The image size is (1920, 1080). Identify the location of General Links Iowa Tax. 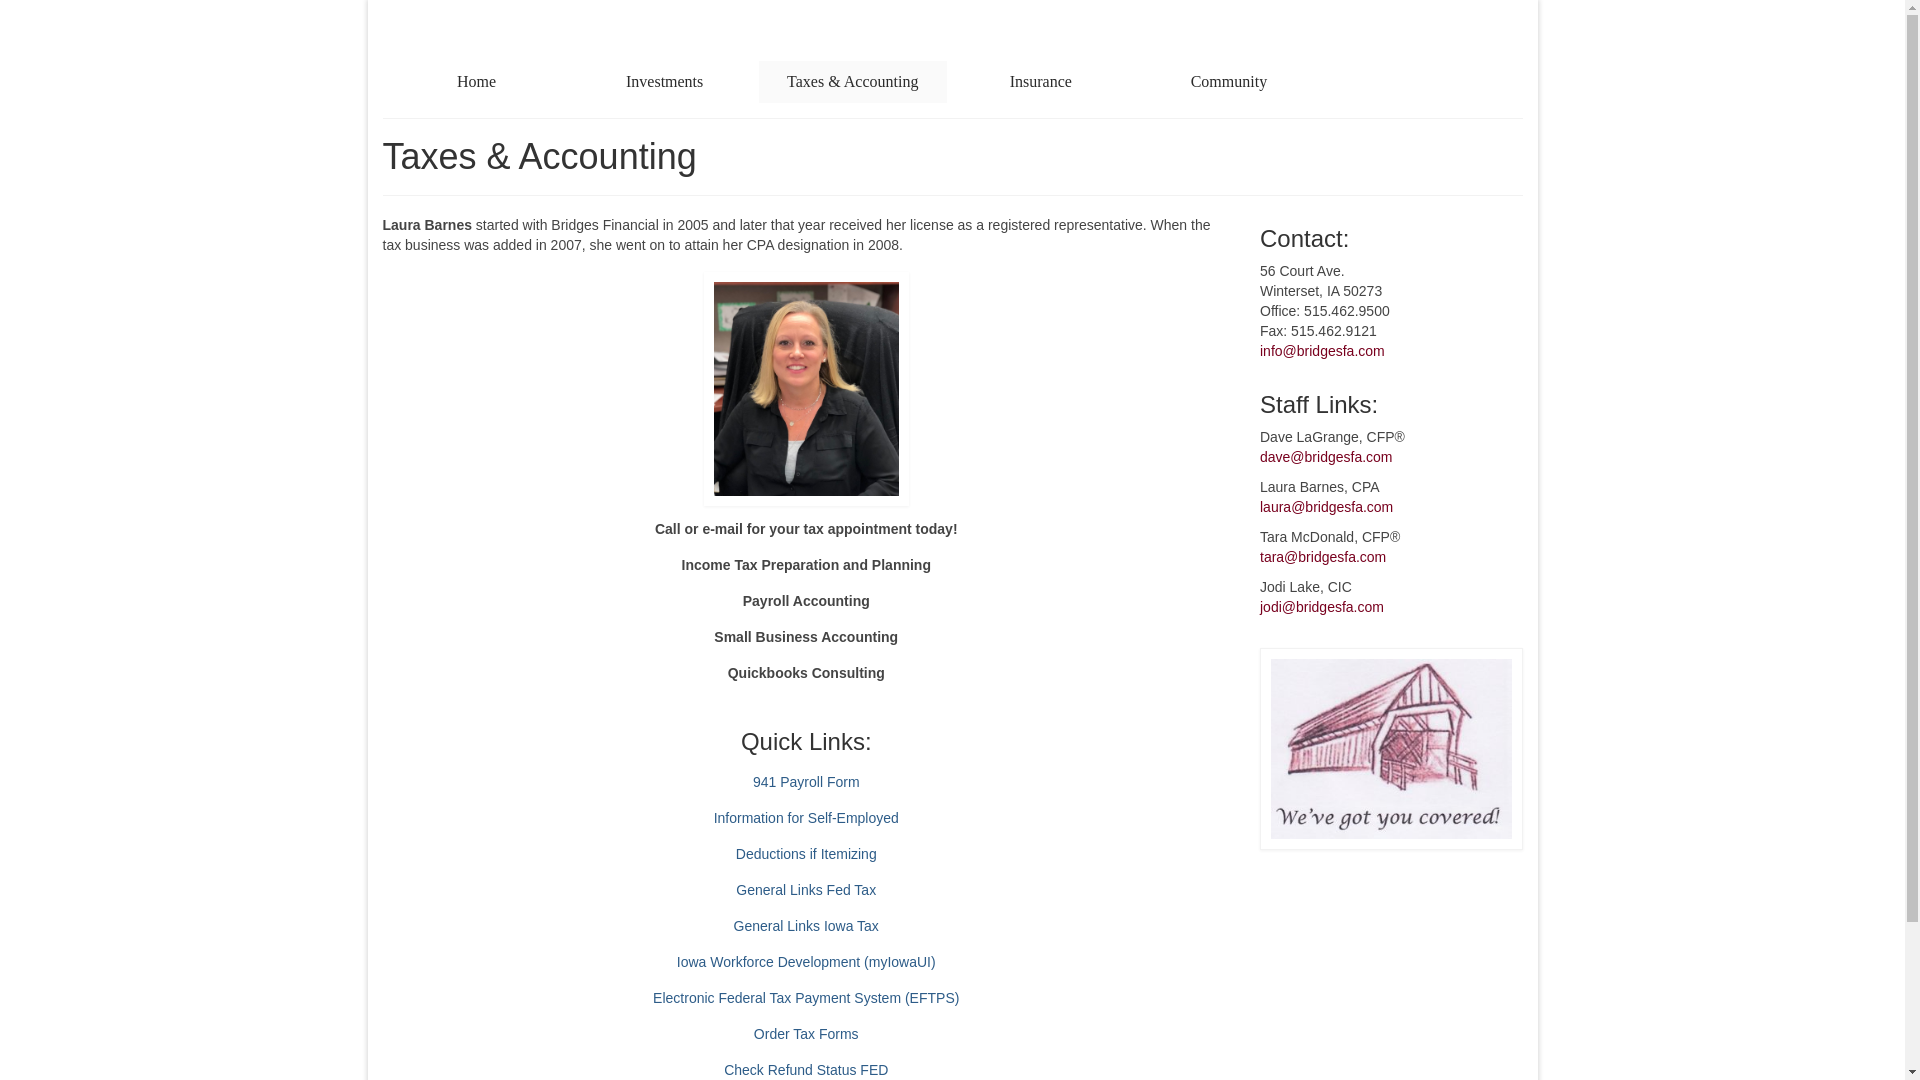
(806, 926).